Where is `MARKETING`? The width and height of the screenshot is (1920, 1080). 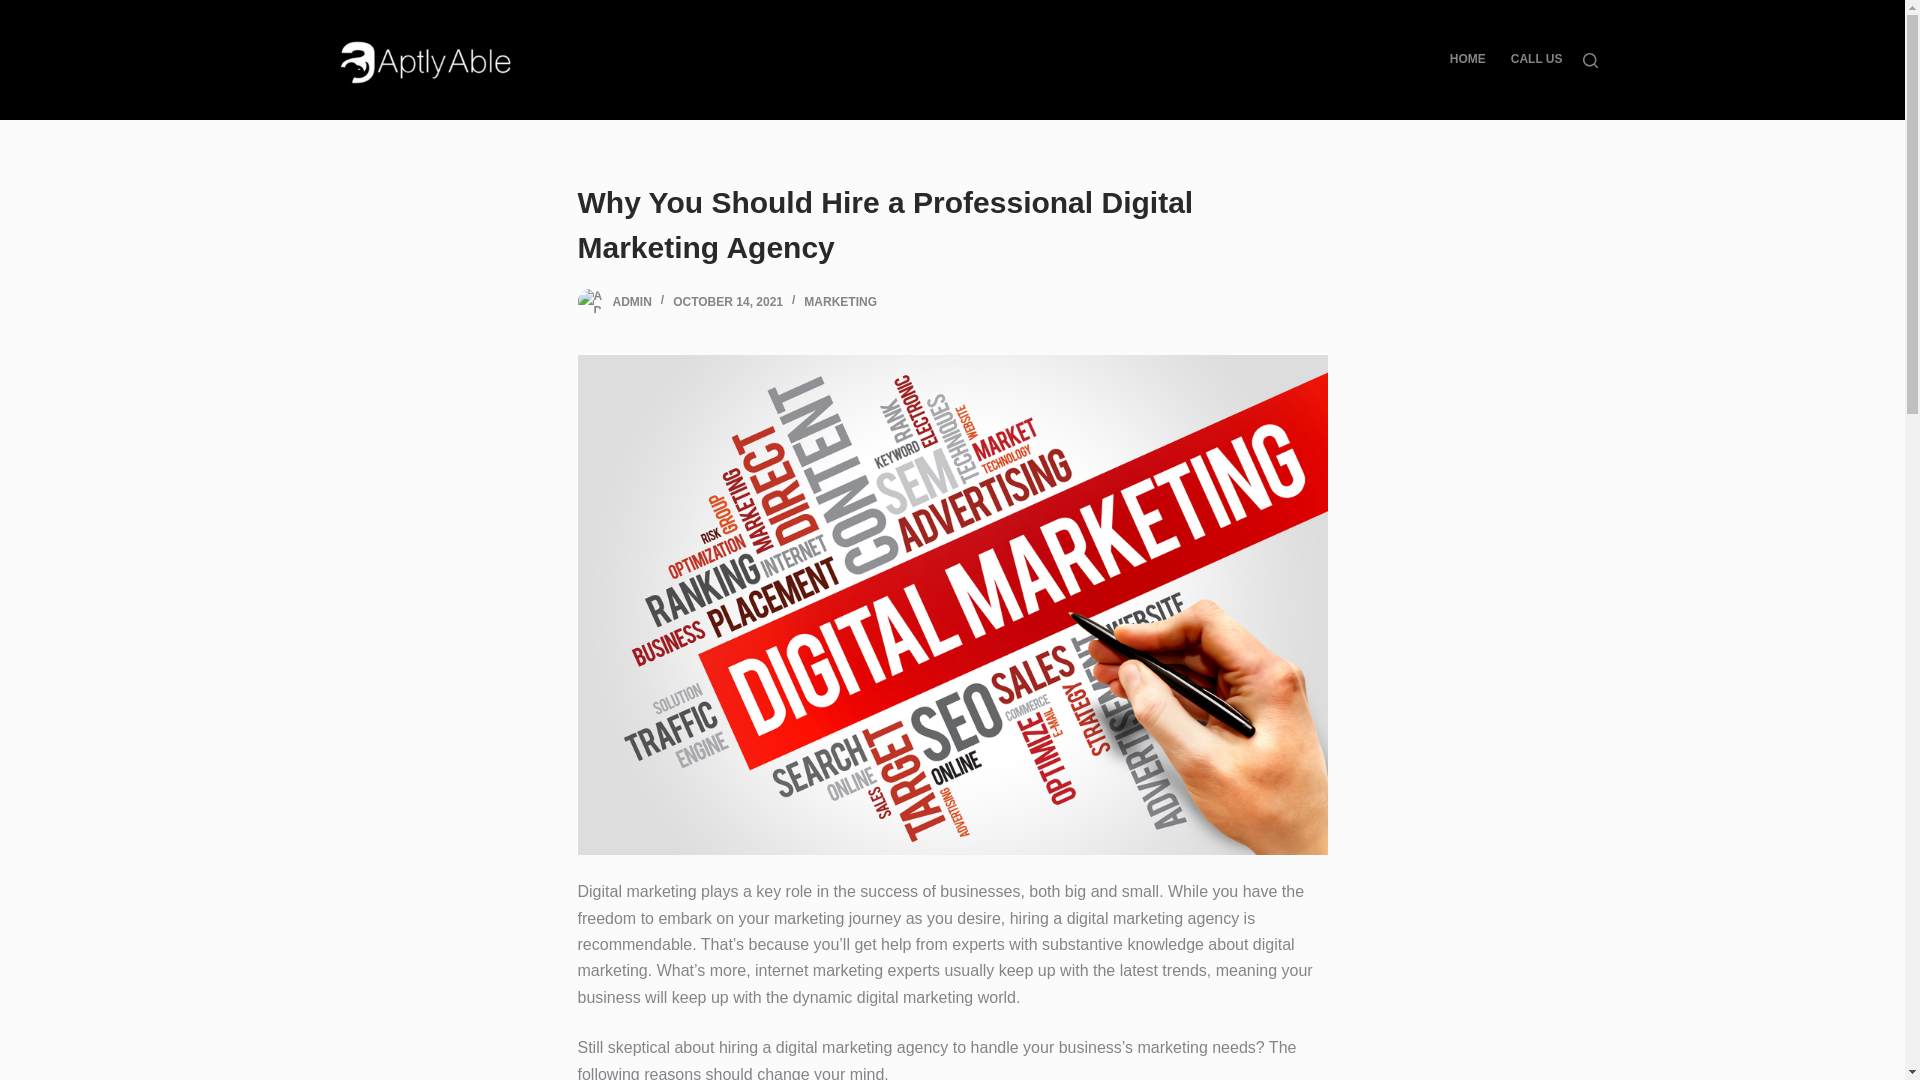
MARKETING is located at coordinates (840, 301).